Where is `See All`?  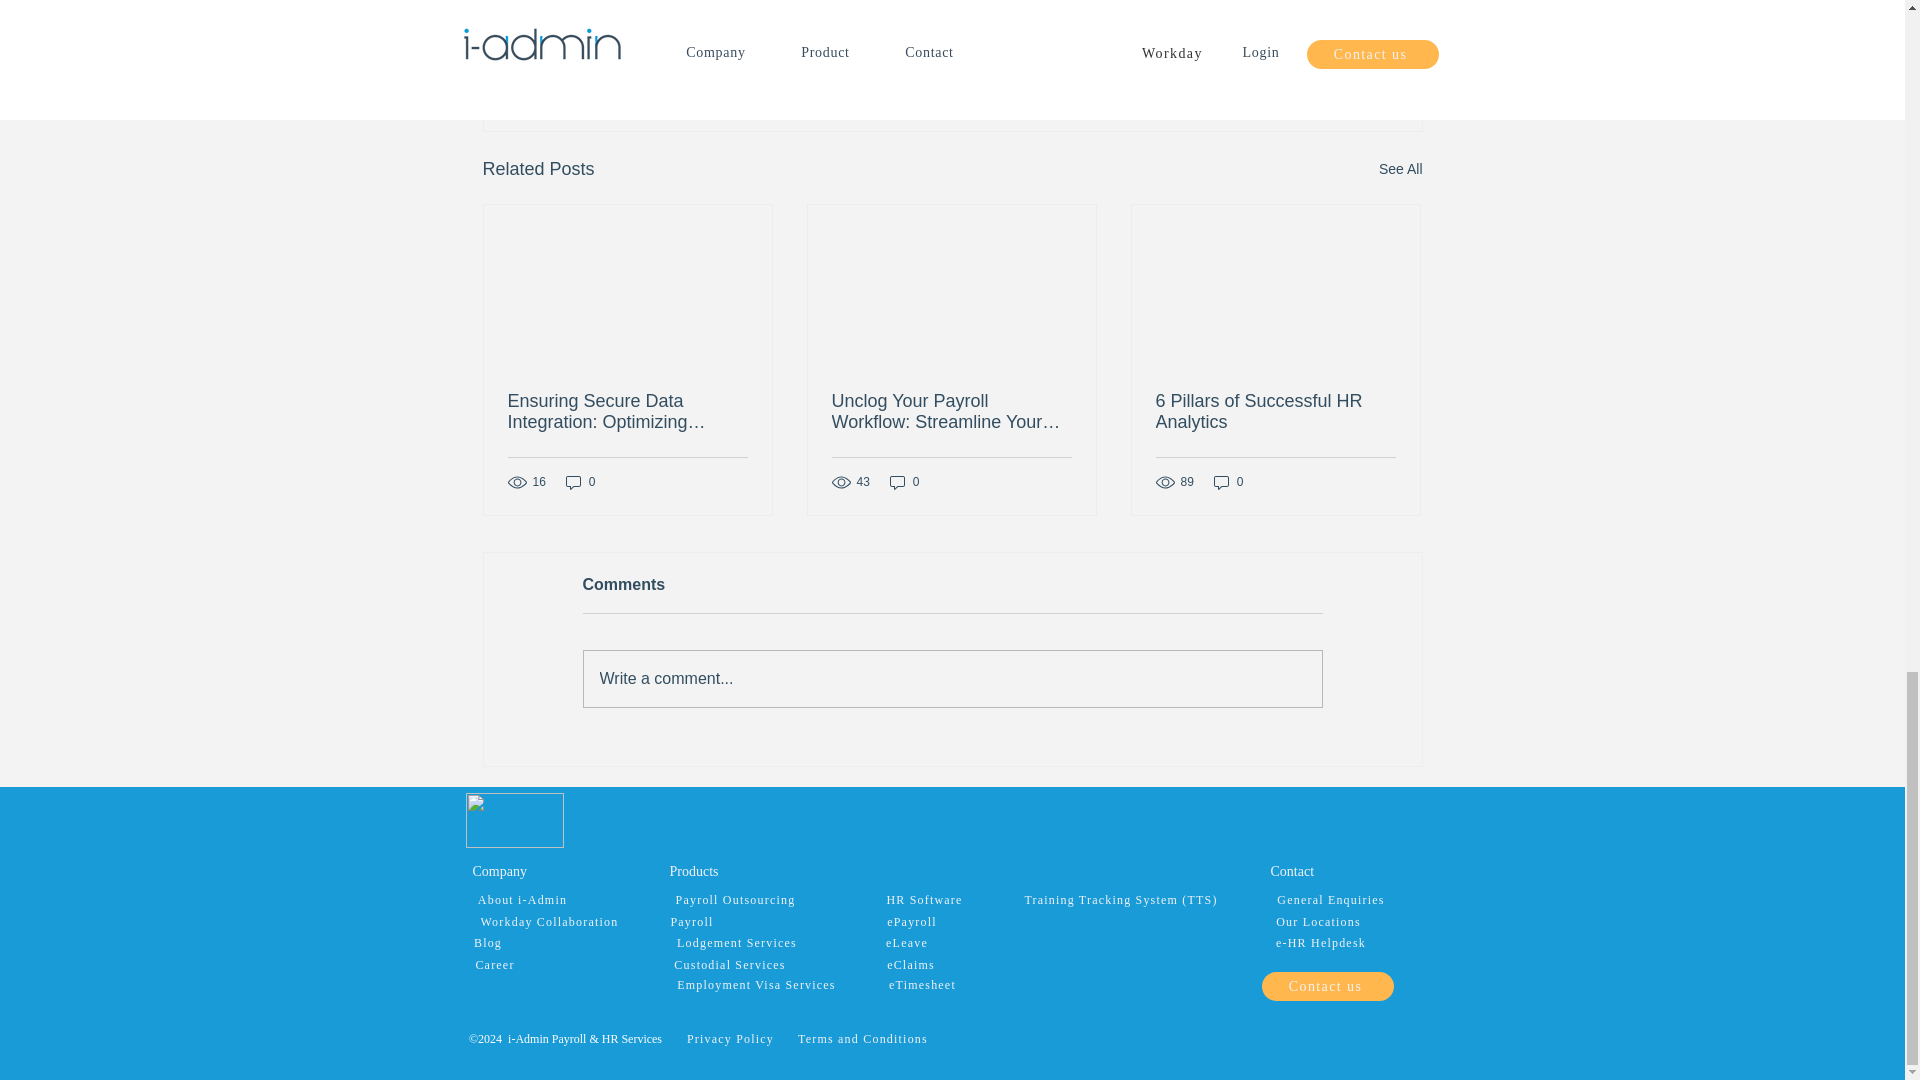
See All is located at coordinates (1400, 169).